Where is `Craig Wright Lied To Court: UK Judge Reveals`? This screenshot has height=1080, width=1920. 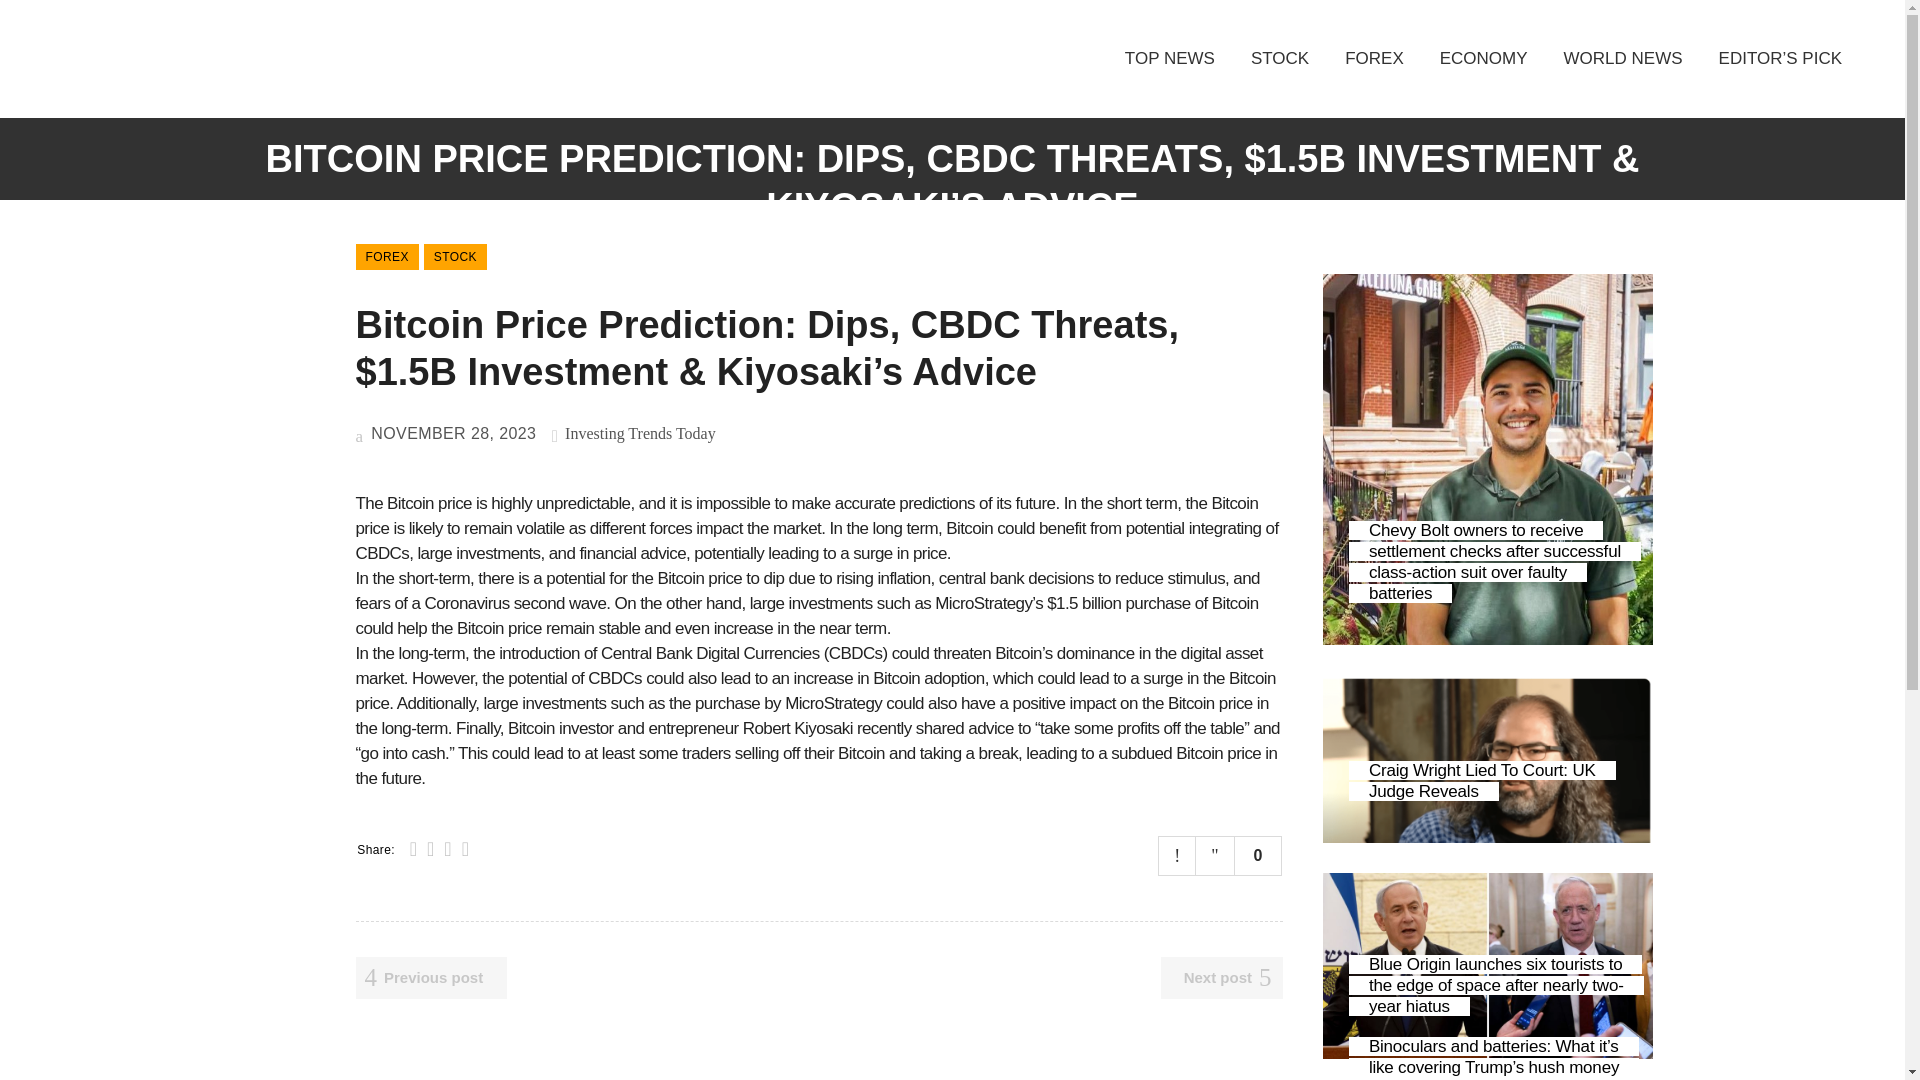
Craig Wright Lied To Court: UK Judge Reveals is located at coordinates (1482, 781).